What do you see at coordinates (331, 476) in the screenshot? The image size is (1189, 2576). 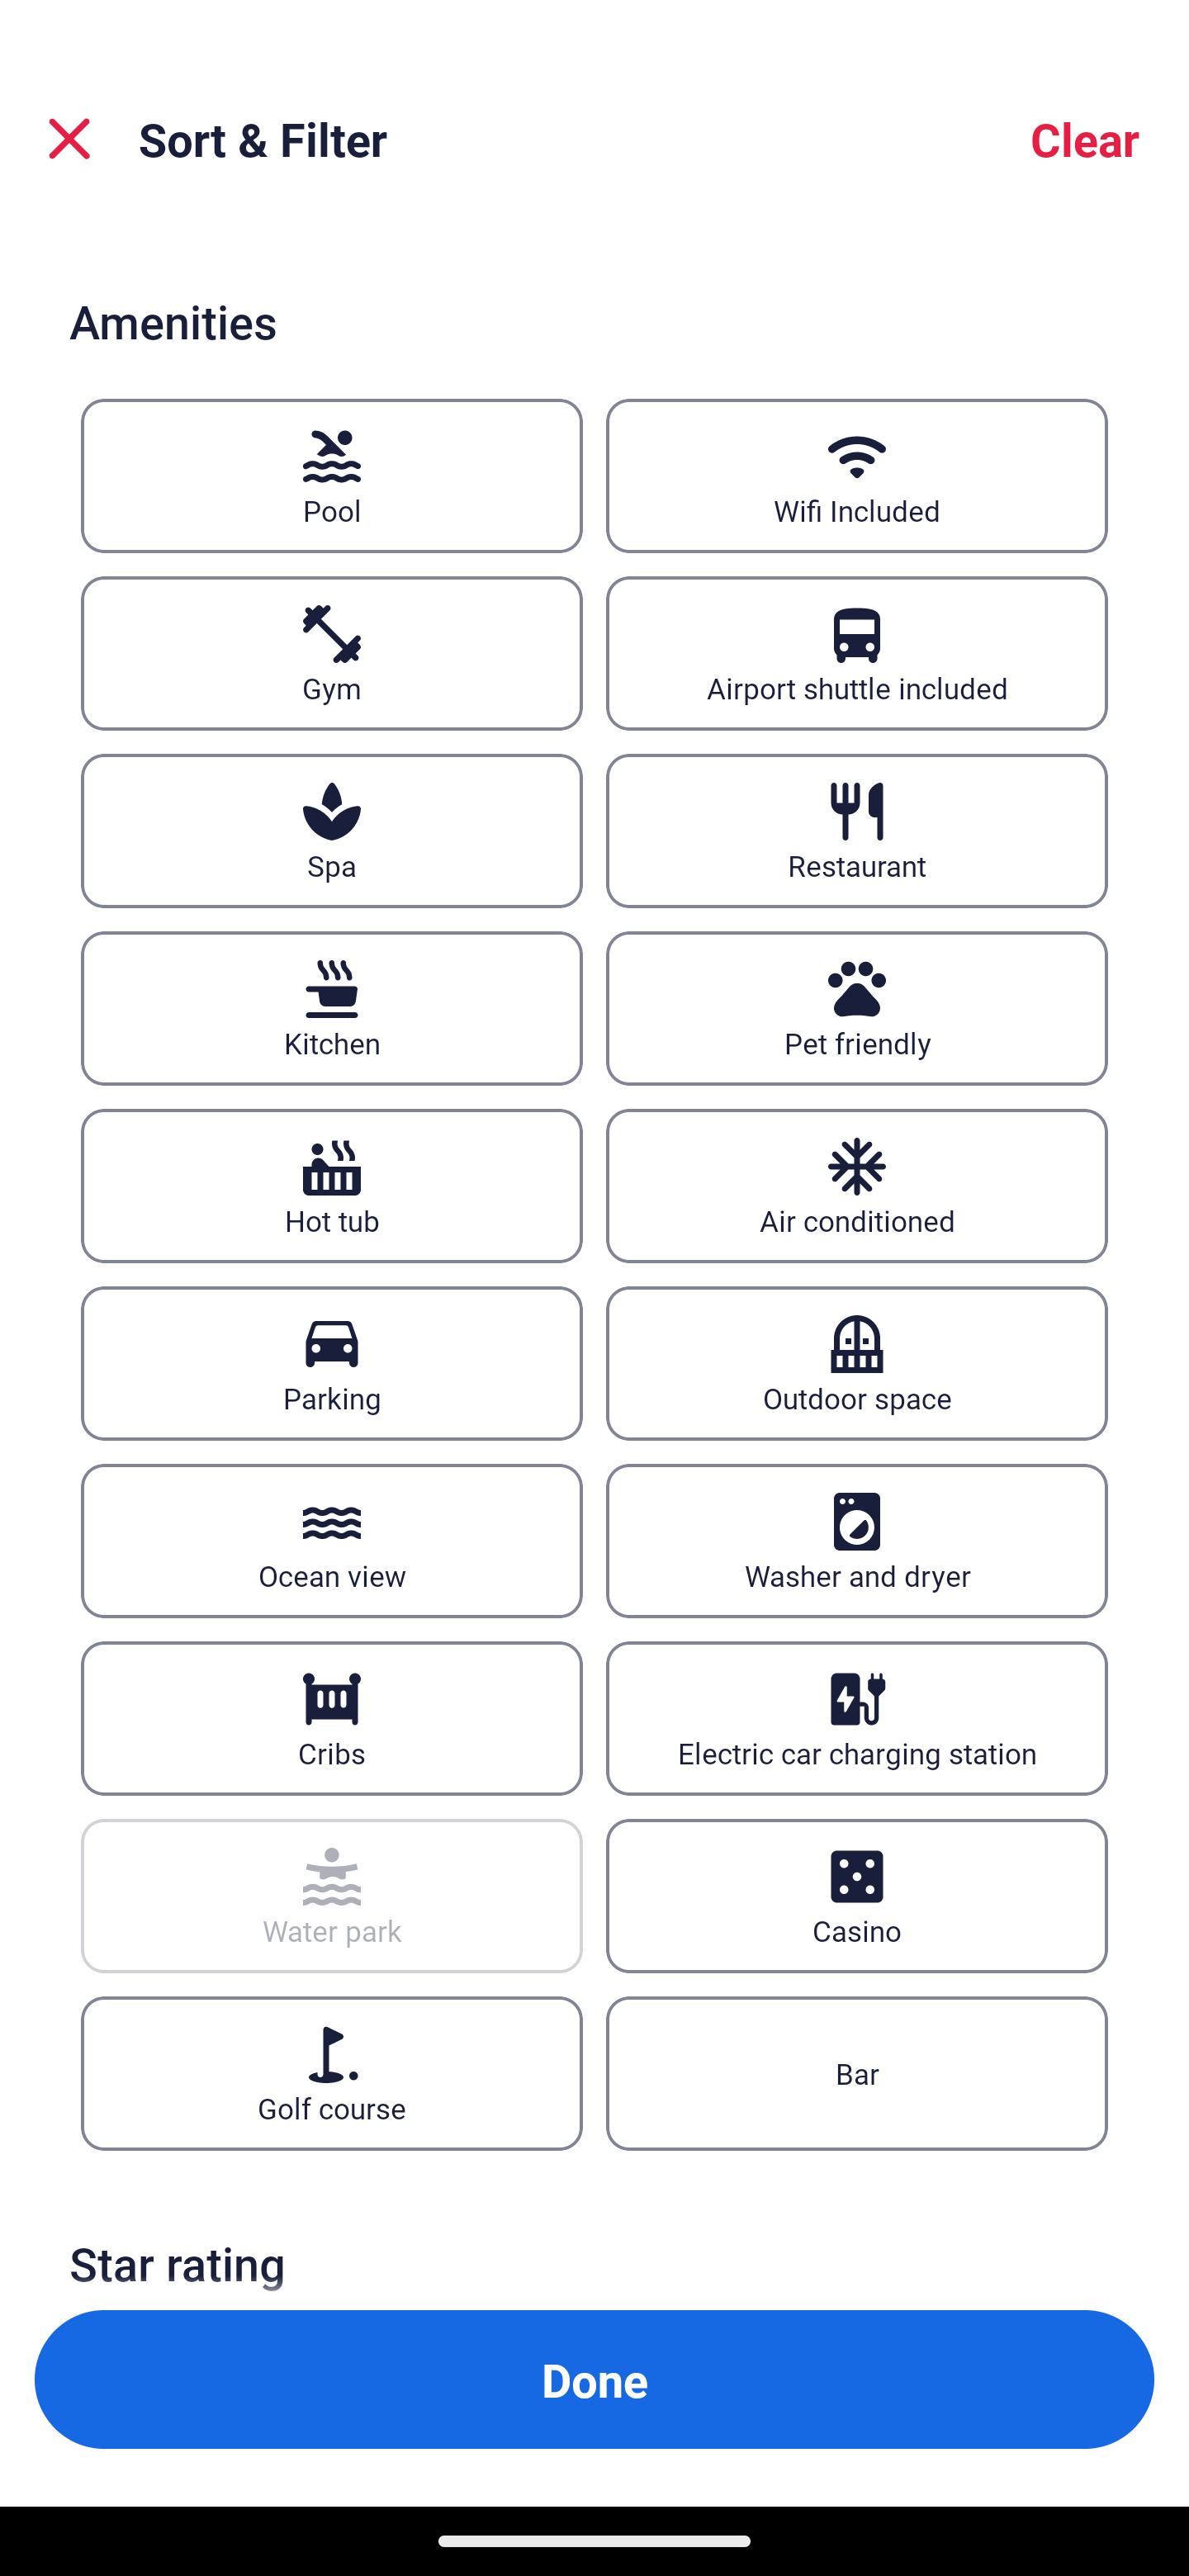 I see `Pool` at bounding box center [331, 476].